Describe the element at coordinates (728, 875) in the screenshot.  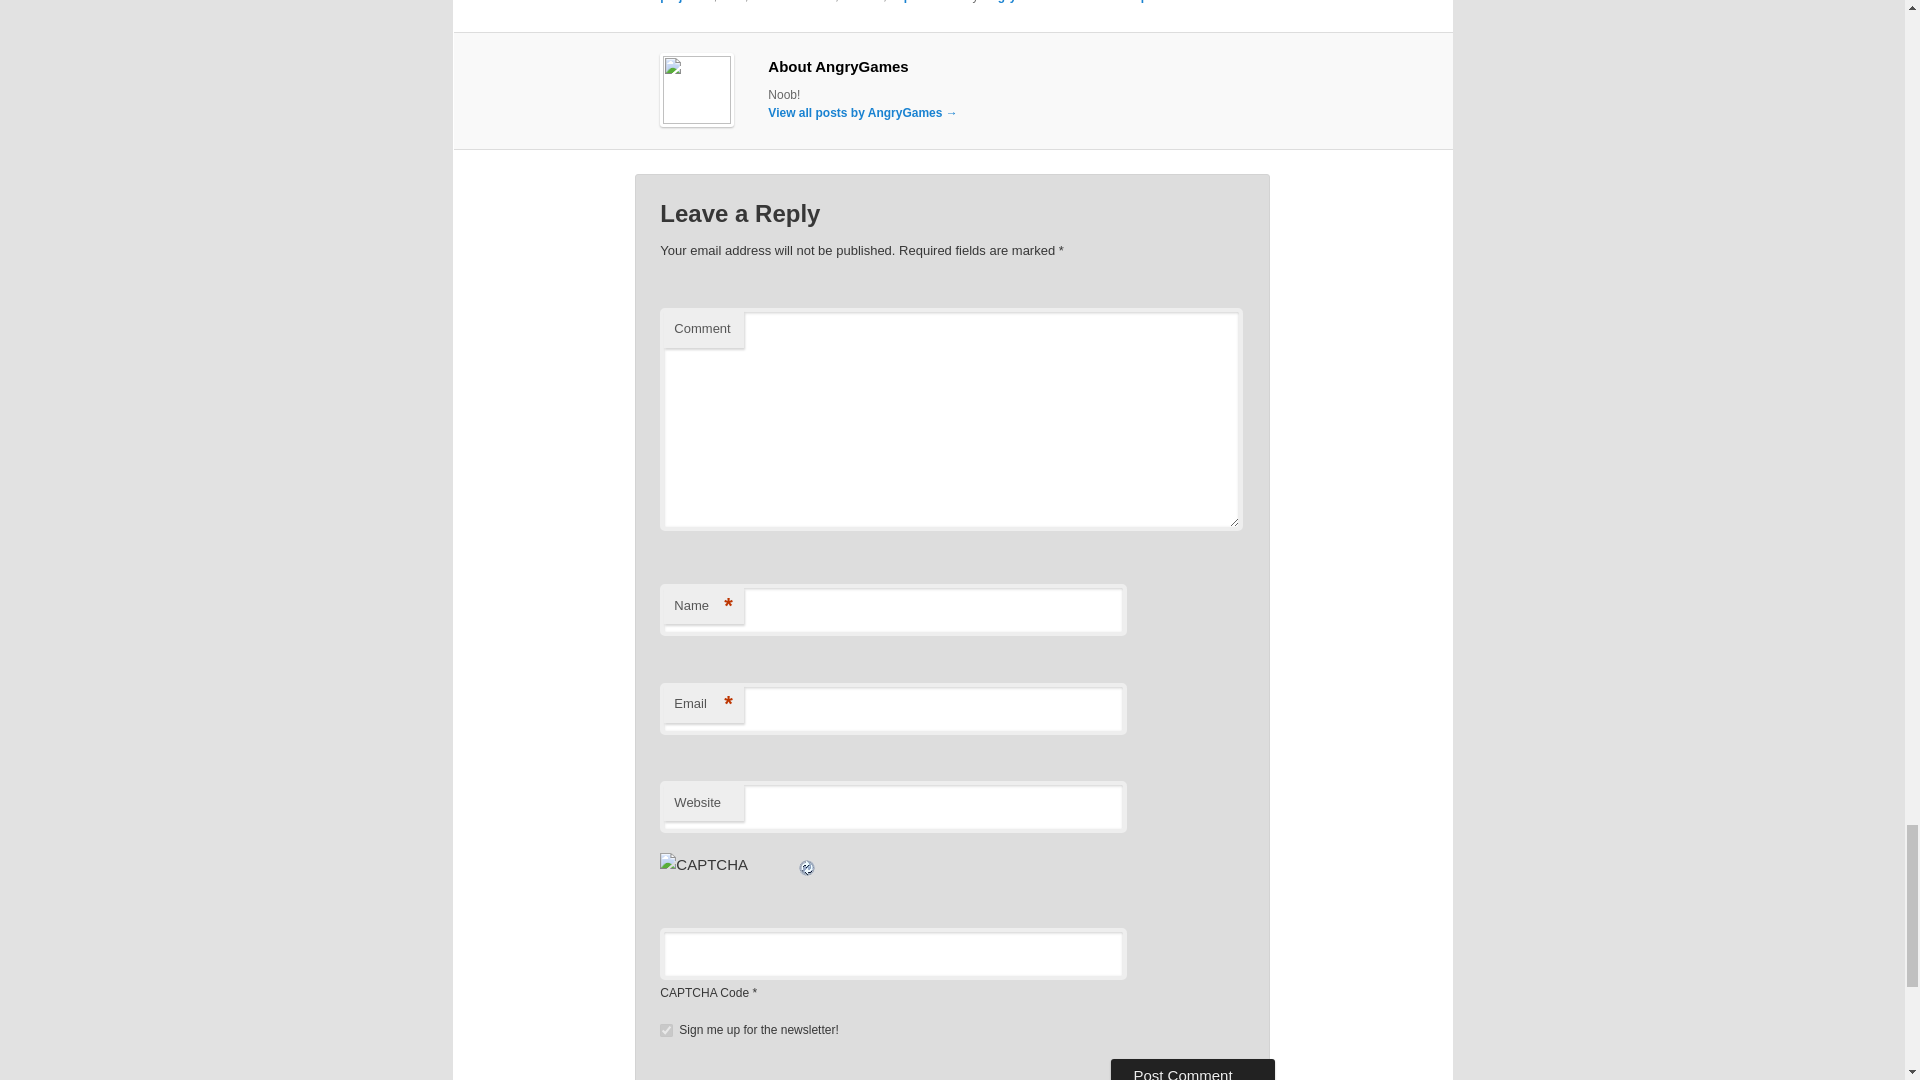
I see `CAPTCHA` at that location.